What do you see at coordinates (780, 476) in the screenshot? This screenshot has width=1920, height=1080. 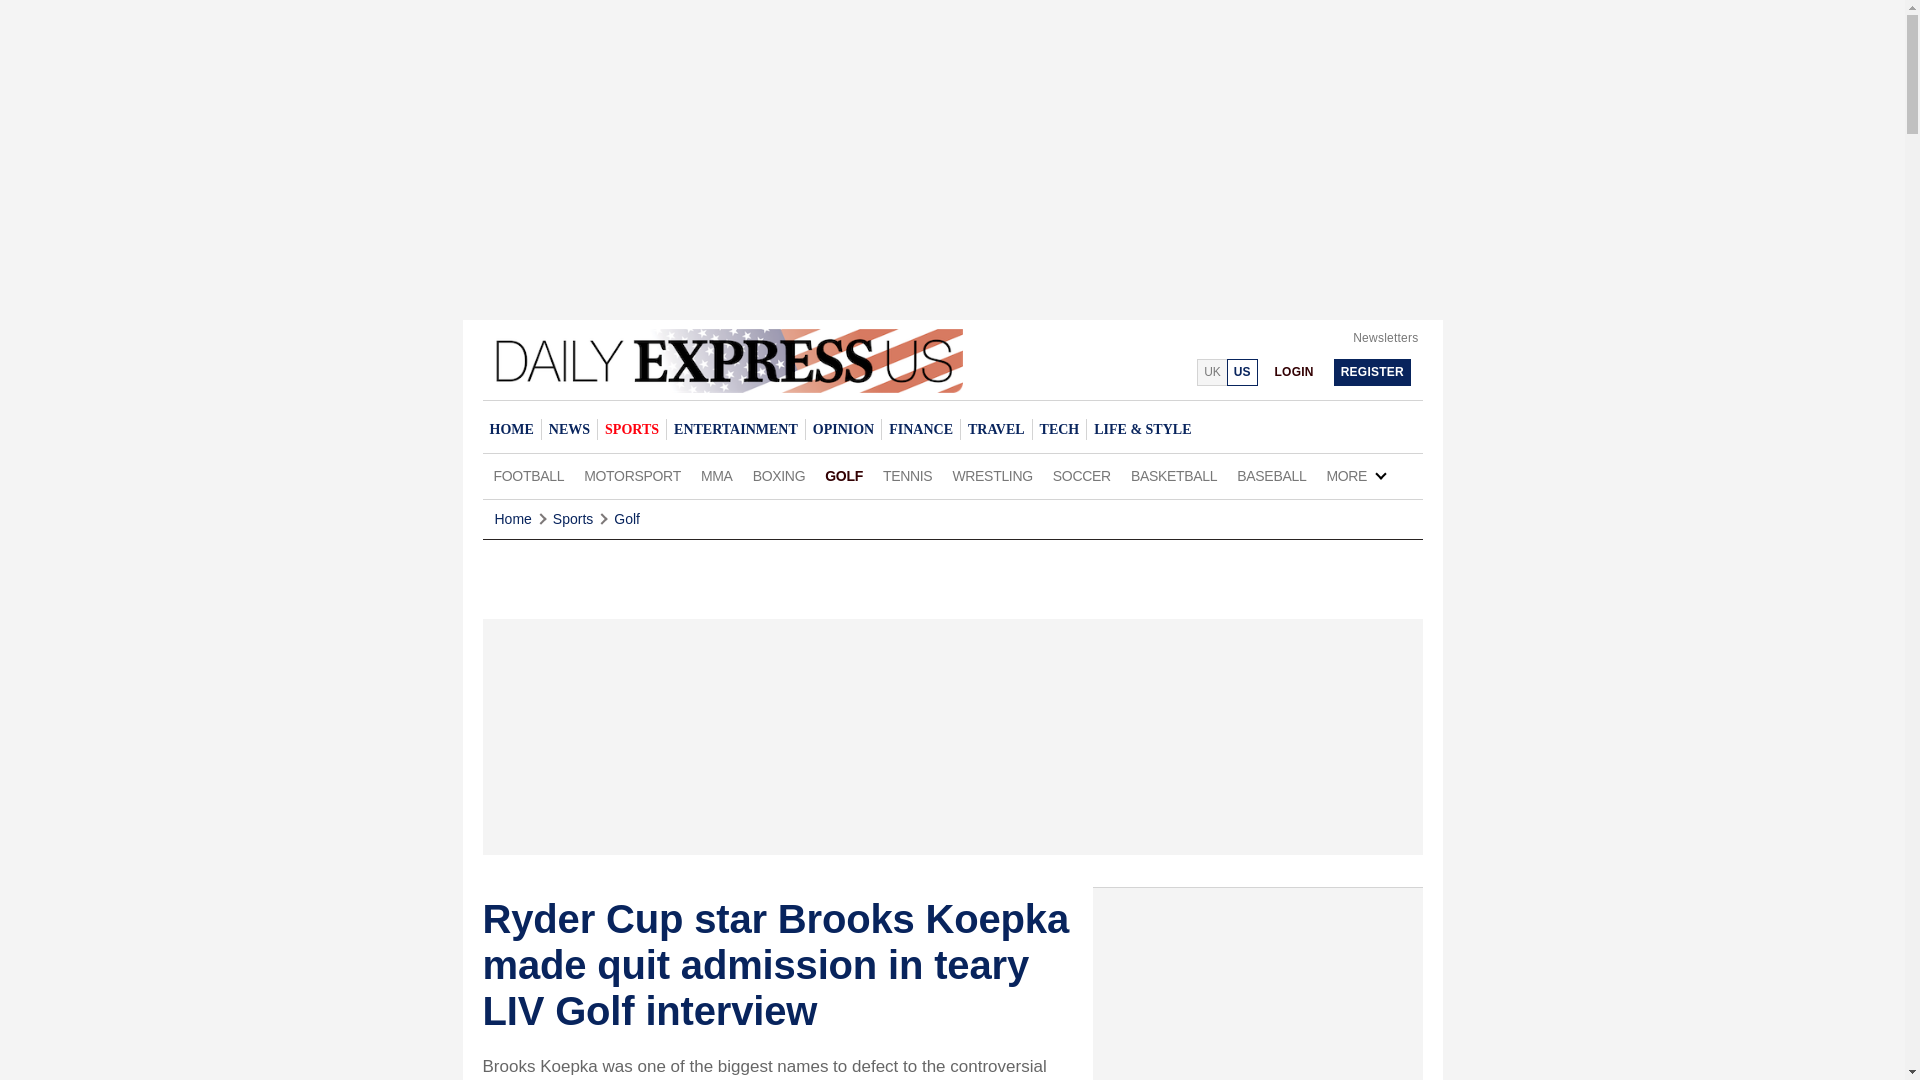 I see `BOXING` at bounding box center [780, 476].